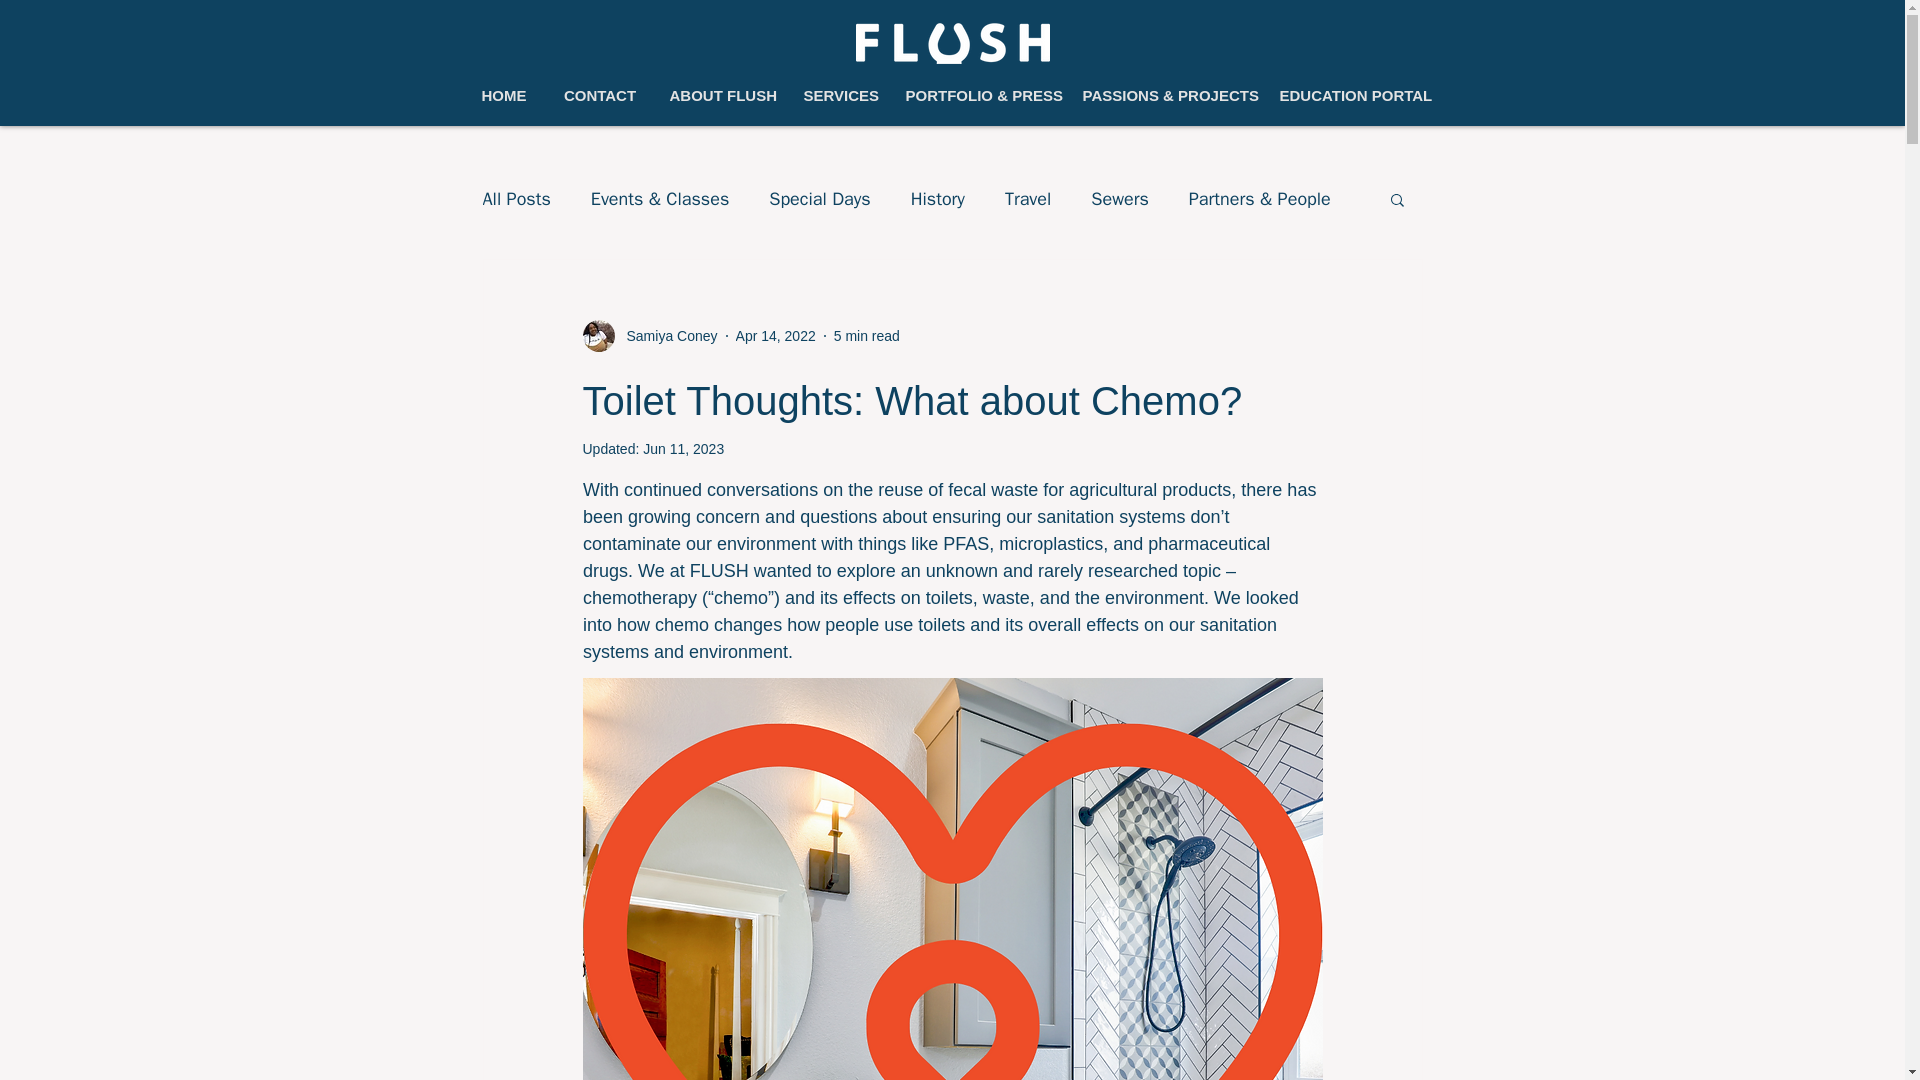  Describe the element at coordinates (1352, 96) in the screenshot. I see `EDUCATION PORTAL` at that location.